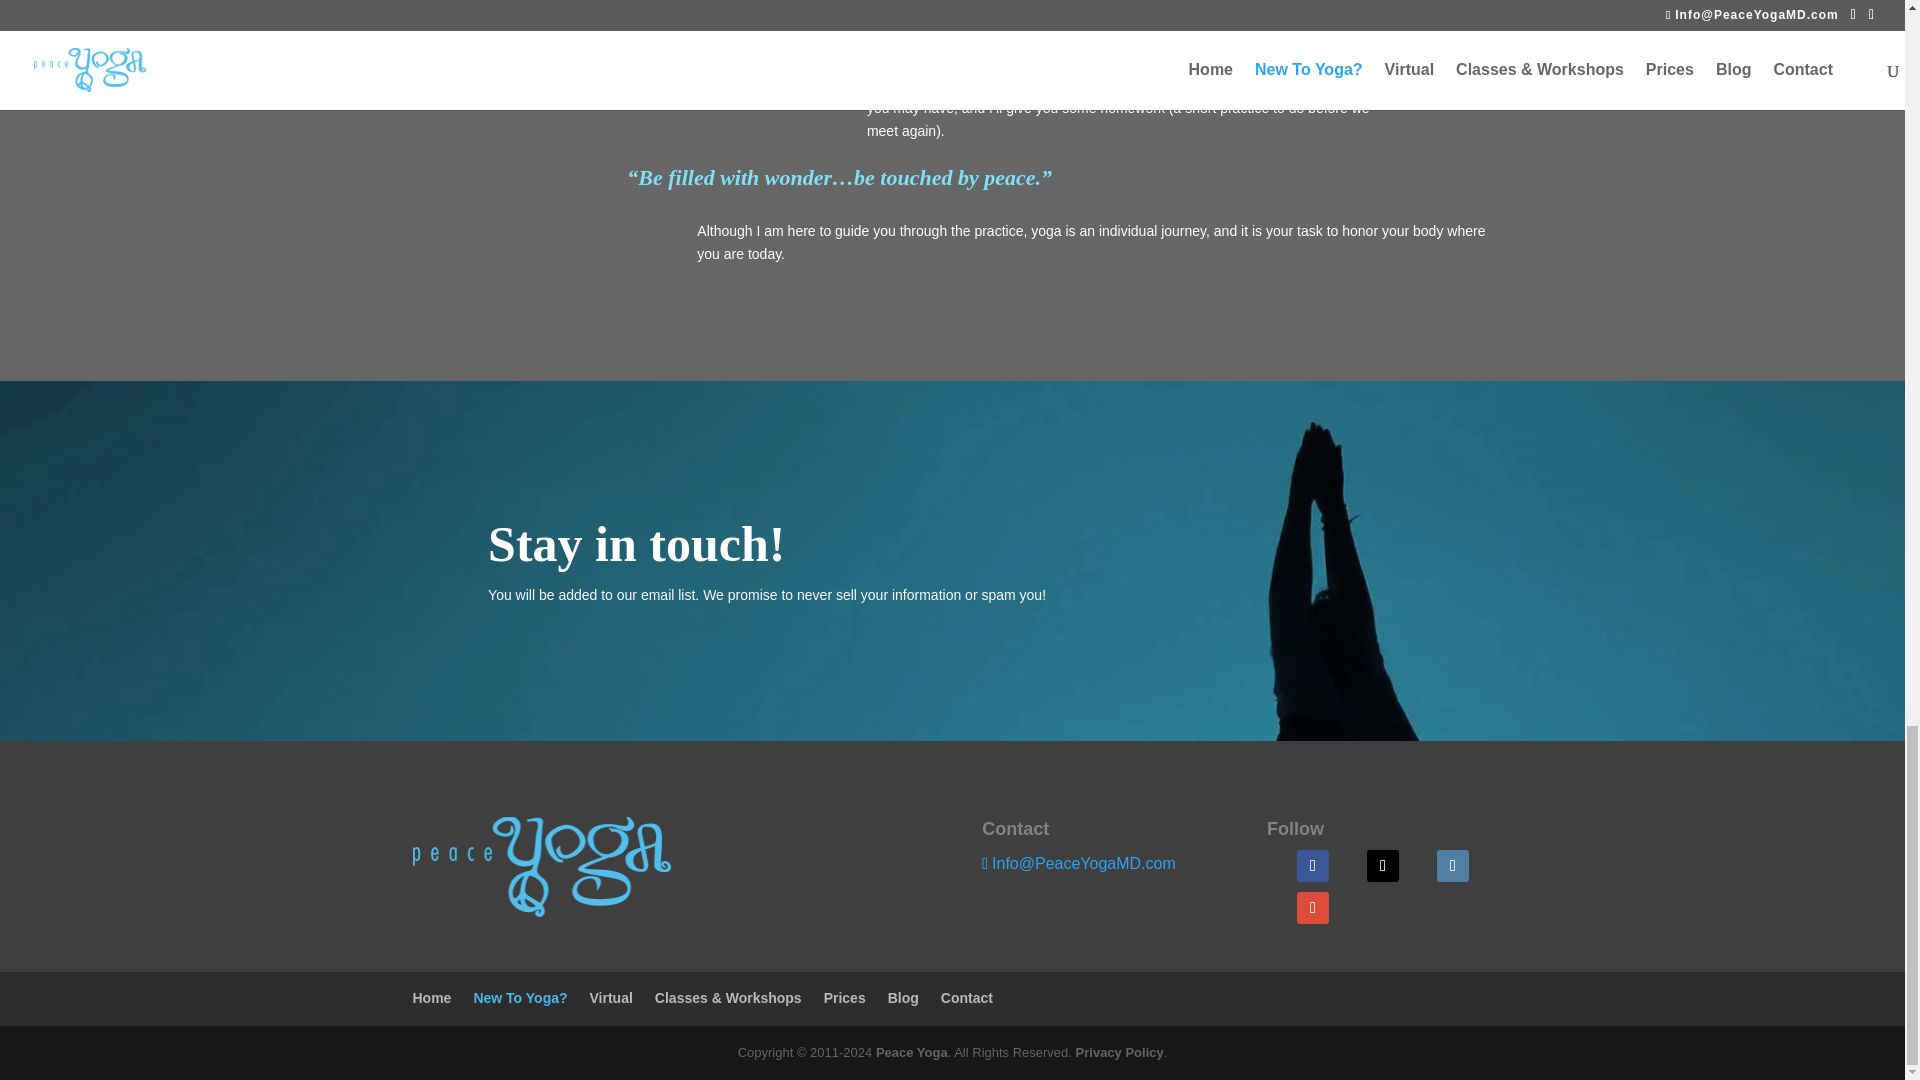  I want to click on Virtual, so click(611, 998).